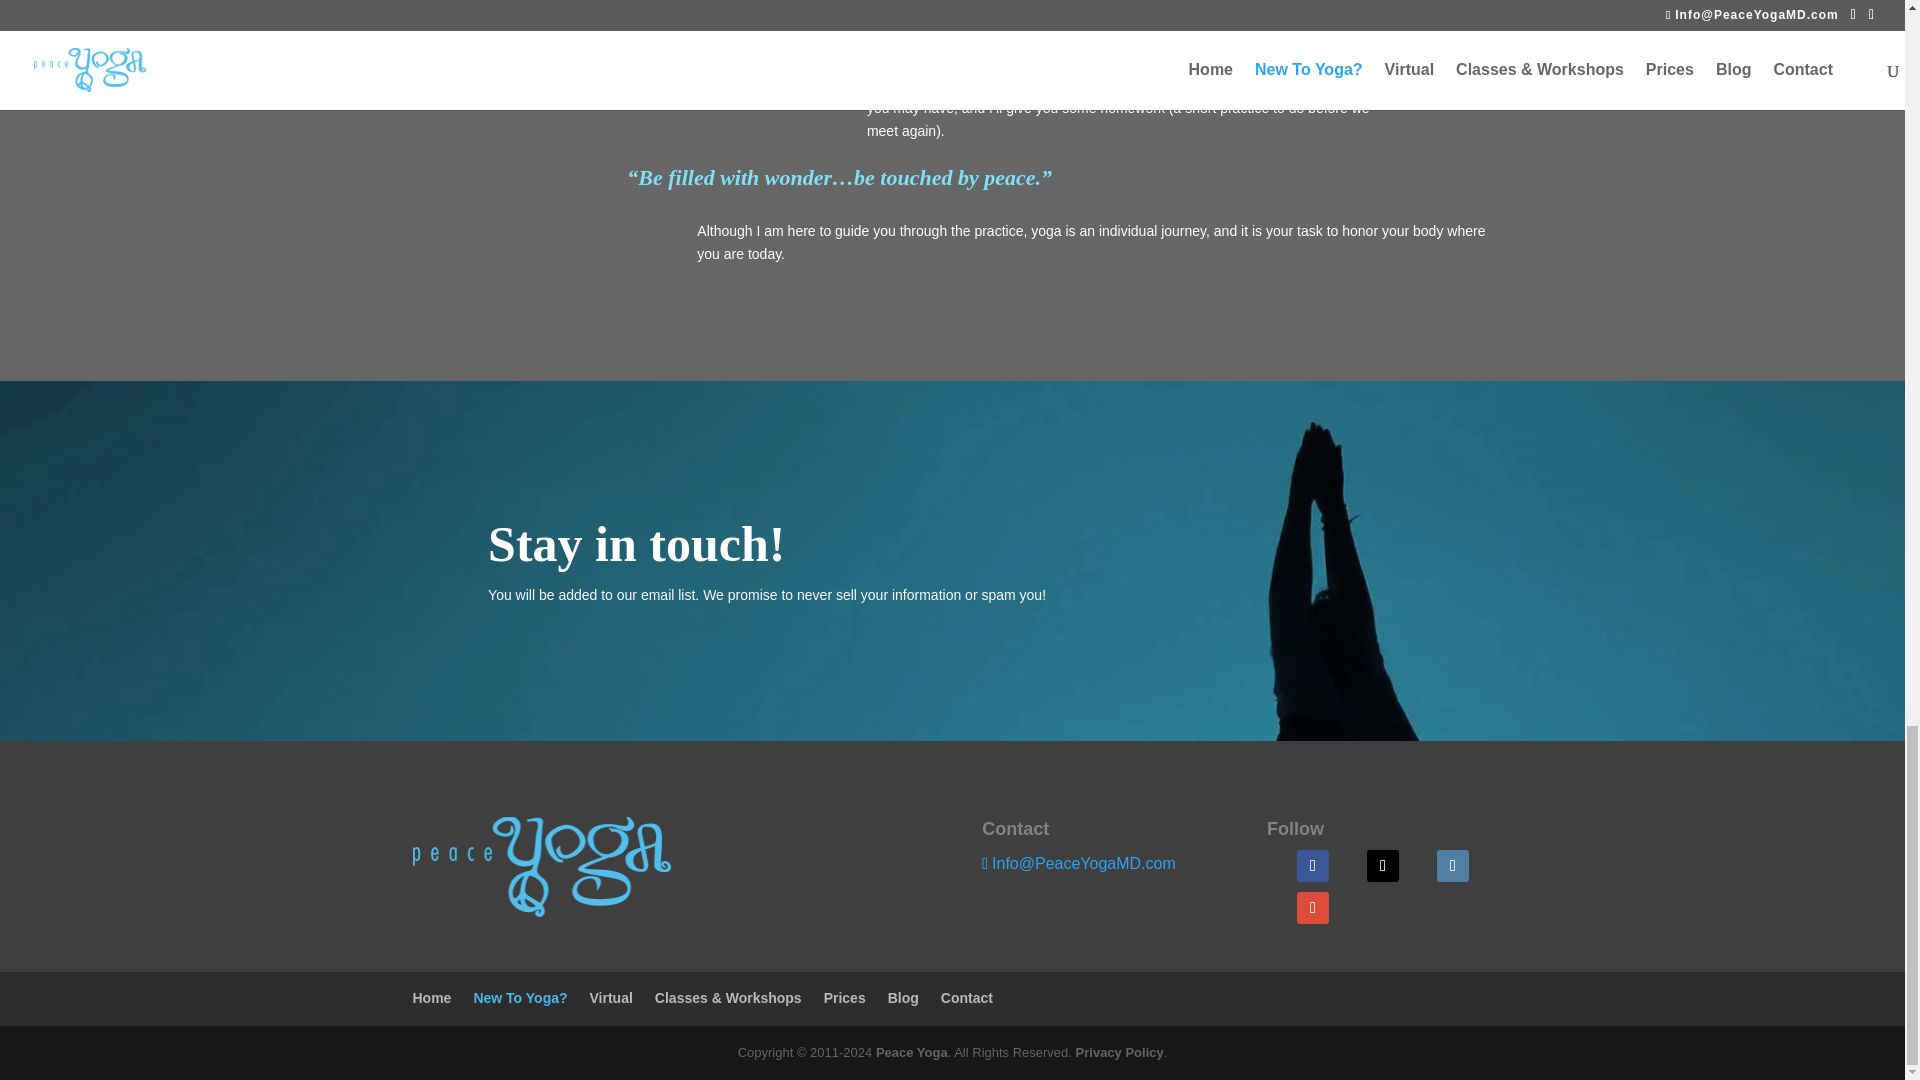  I want to click on Virtual, so click(611, 998).